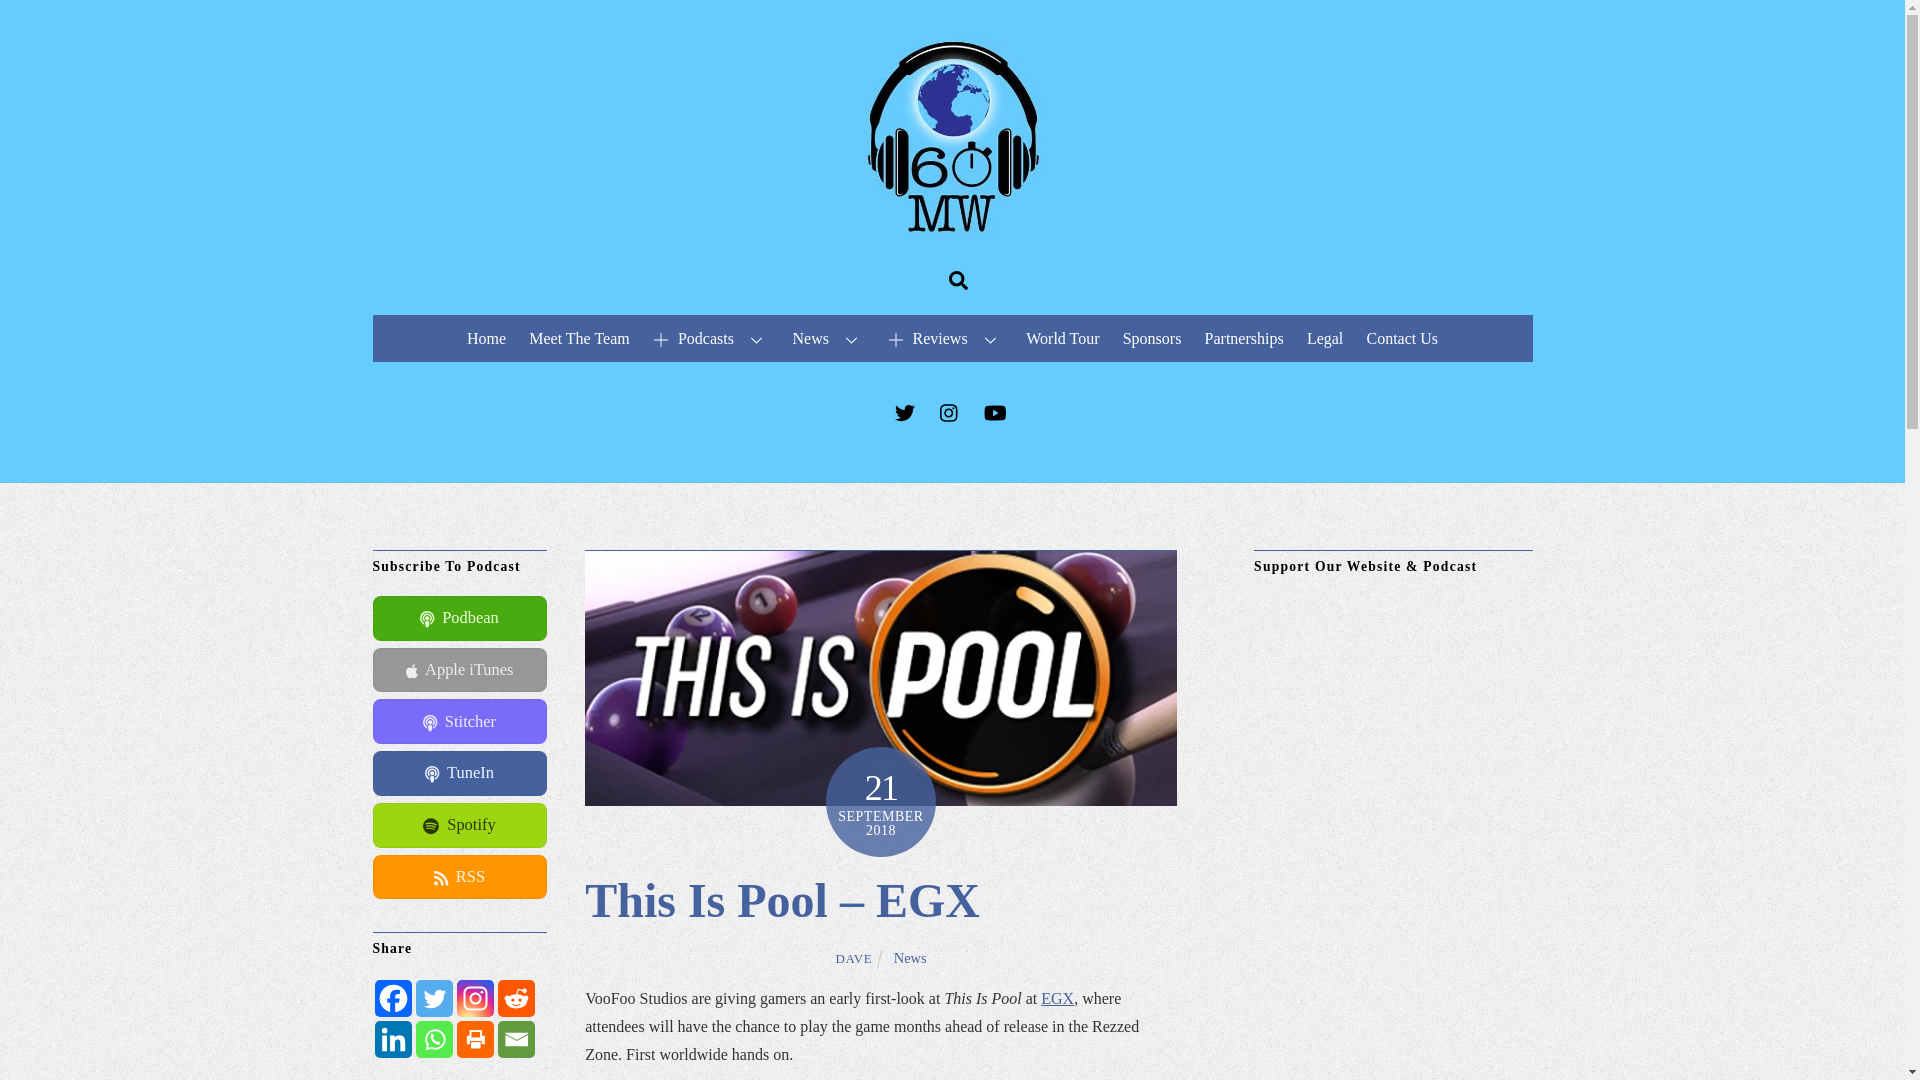 This screenshot has height=1080, width=1920. What do you see at coordinates (392, 998) in the screenshot?
I see `Facebook` at bounding box center [392, 998].